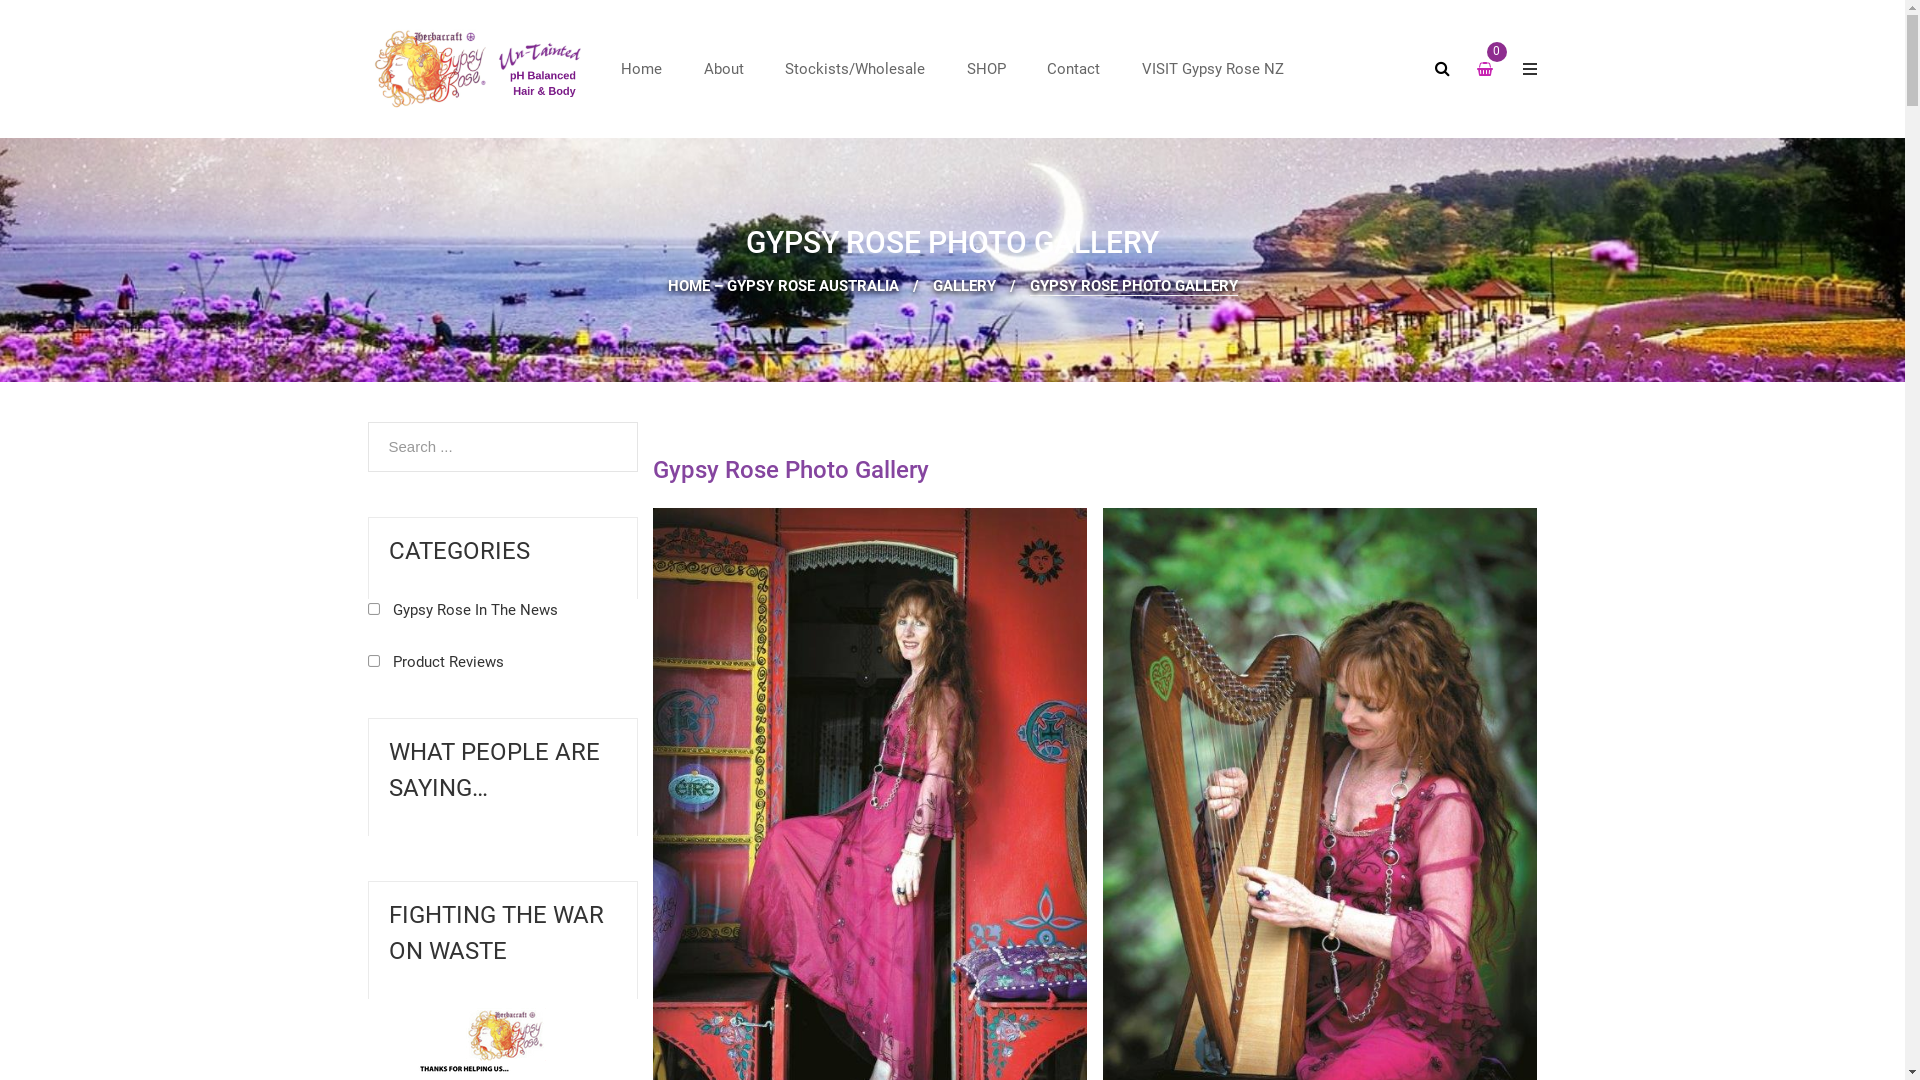 Image resolution: width=1920 pixels, height=1080 pixels. I want to click on Product Reviews, so click(436, 662).